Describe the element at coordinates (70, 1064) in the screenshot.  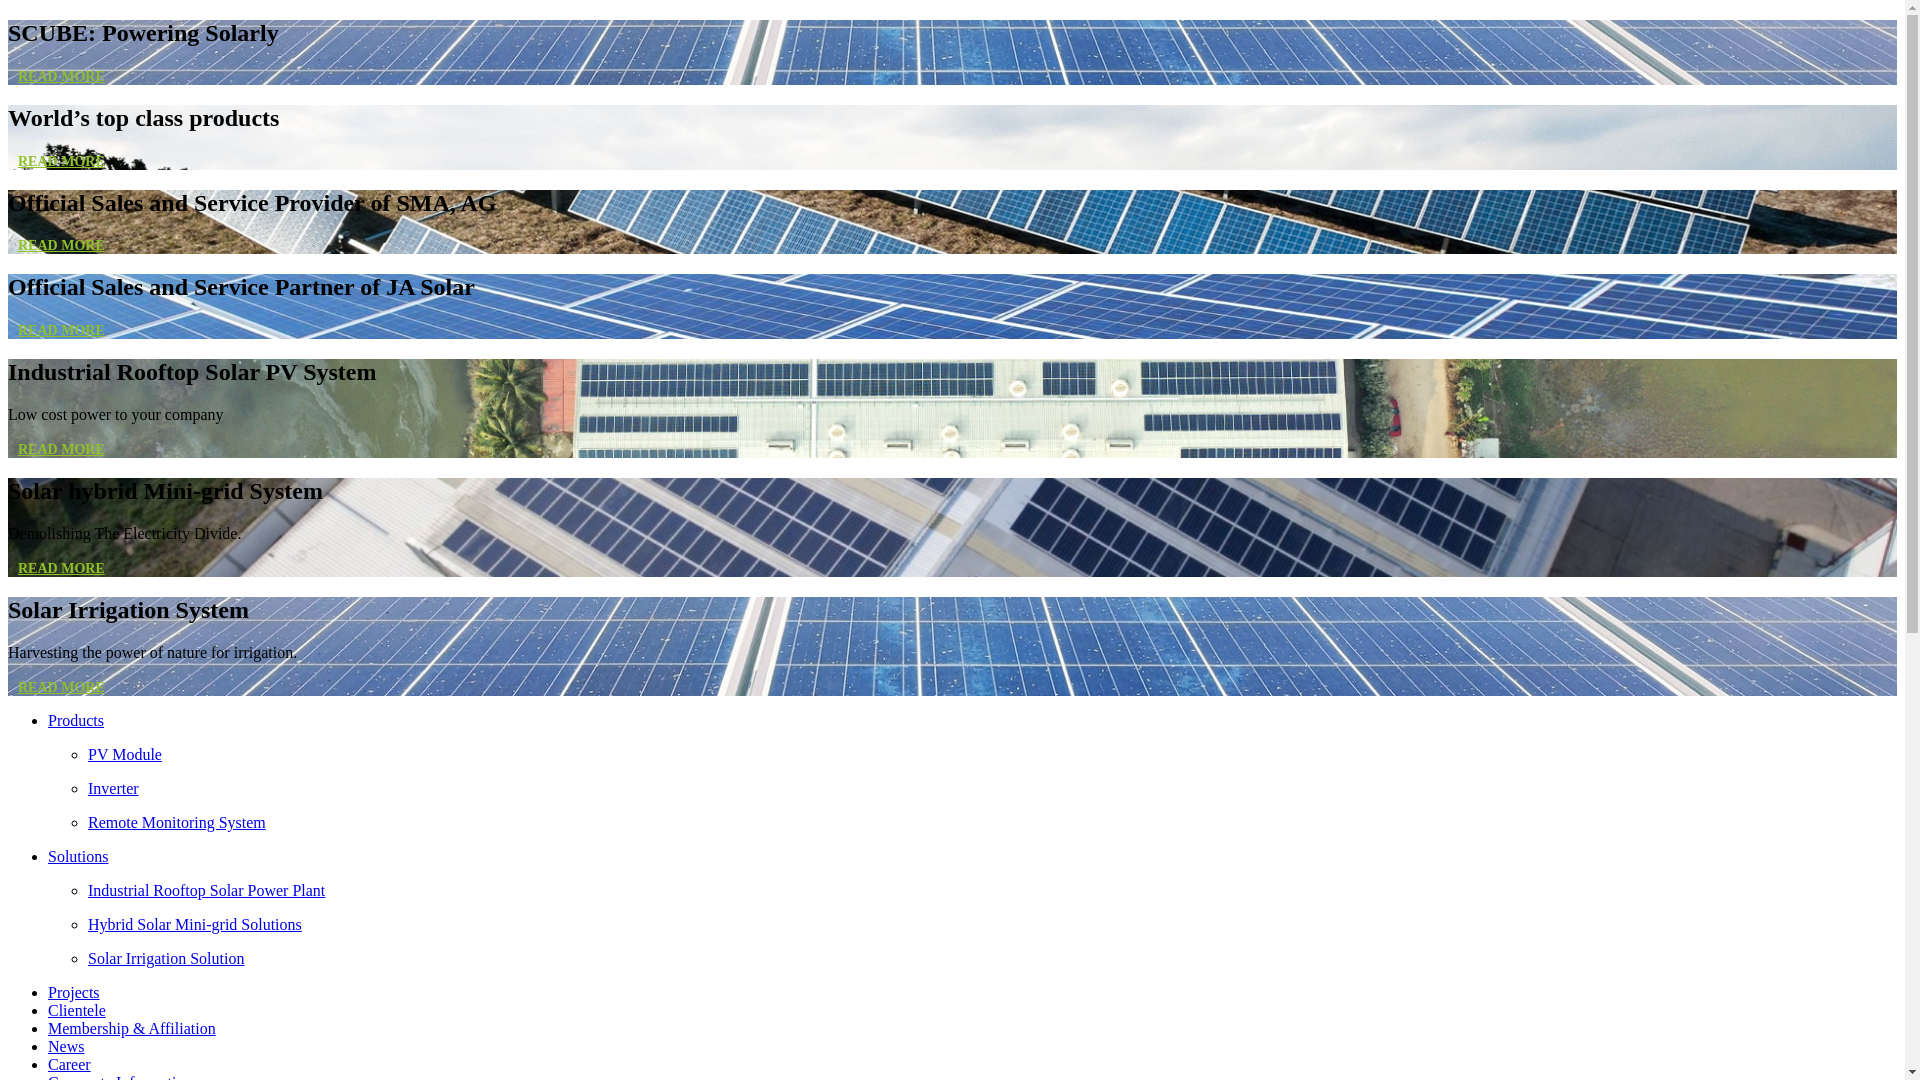
I see `Career` at that location.